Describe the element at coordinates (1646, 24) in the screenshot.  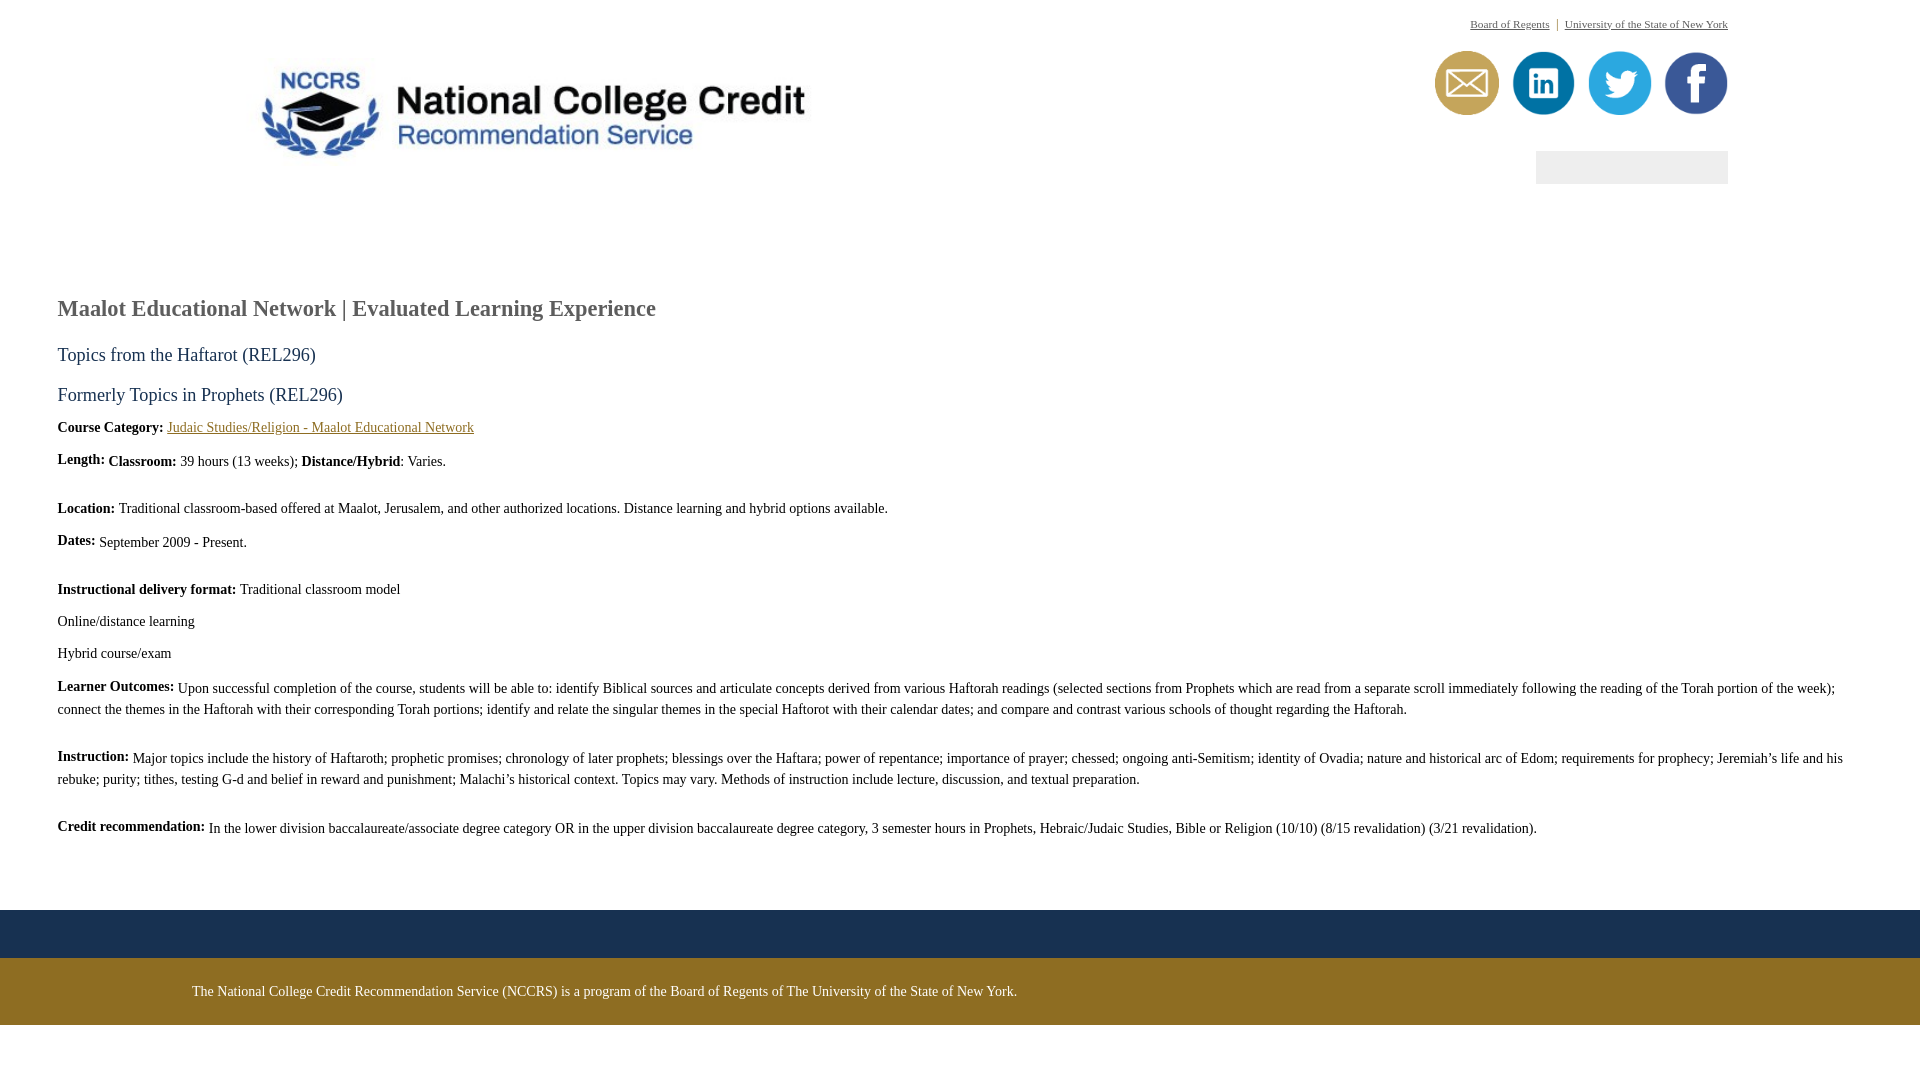
I see `University of the State of New York` at that location.